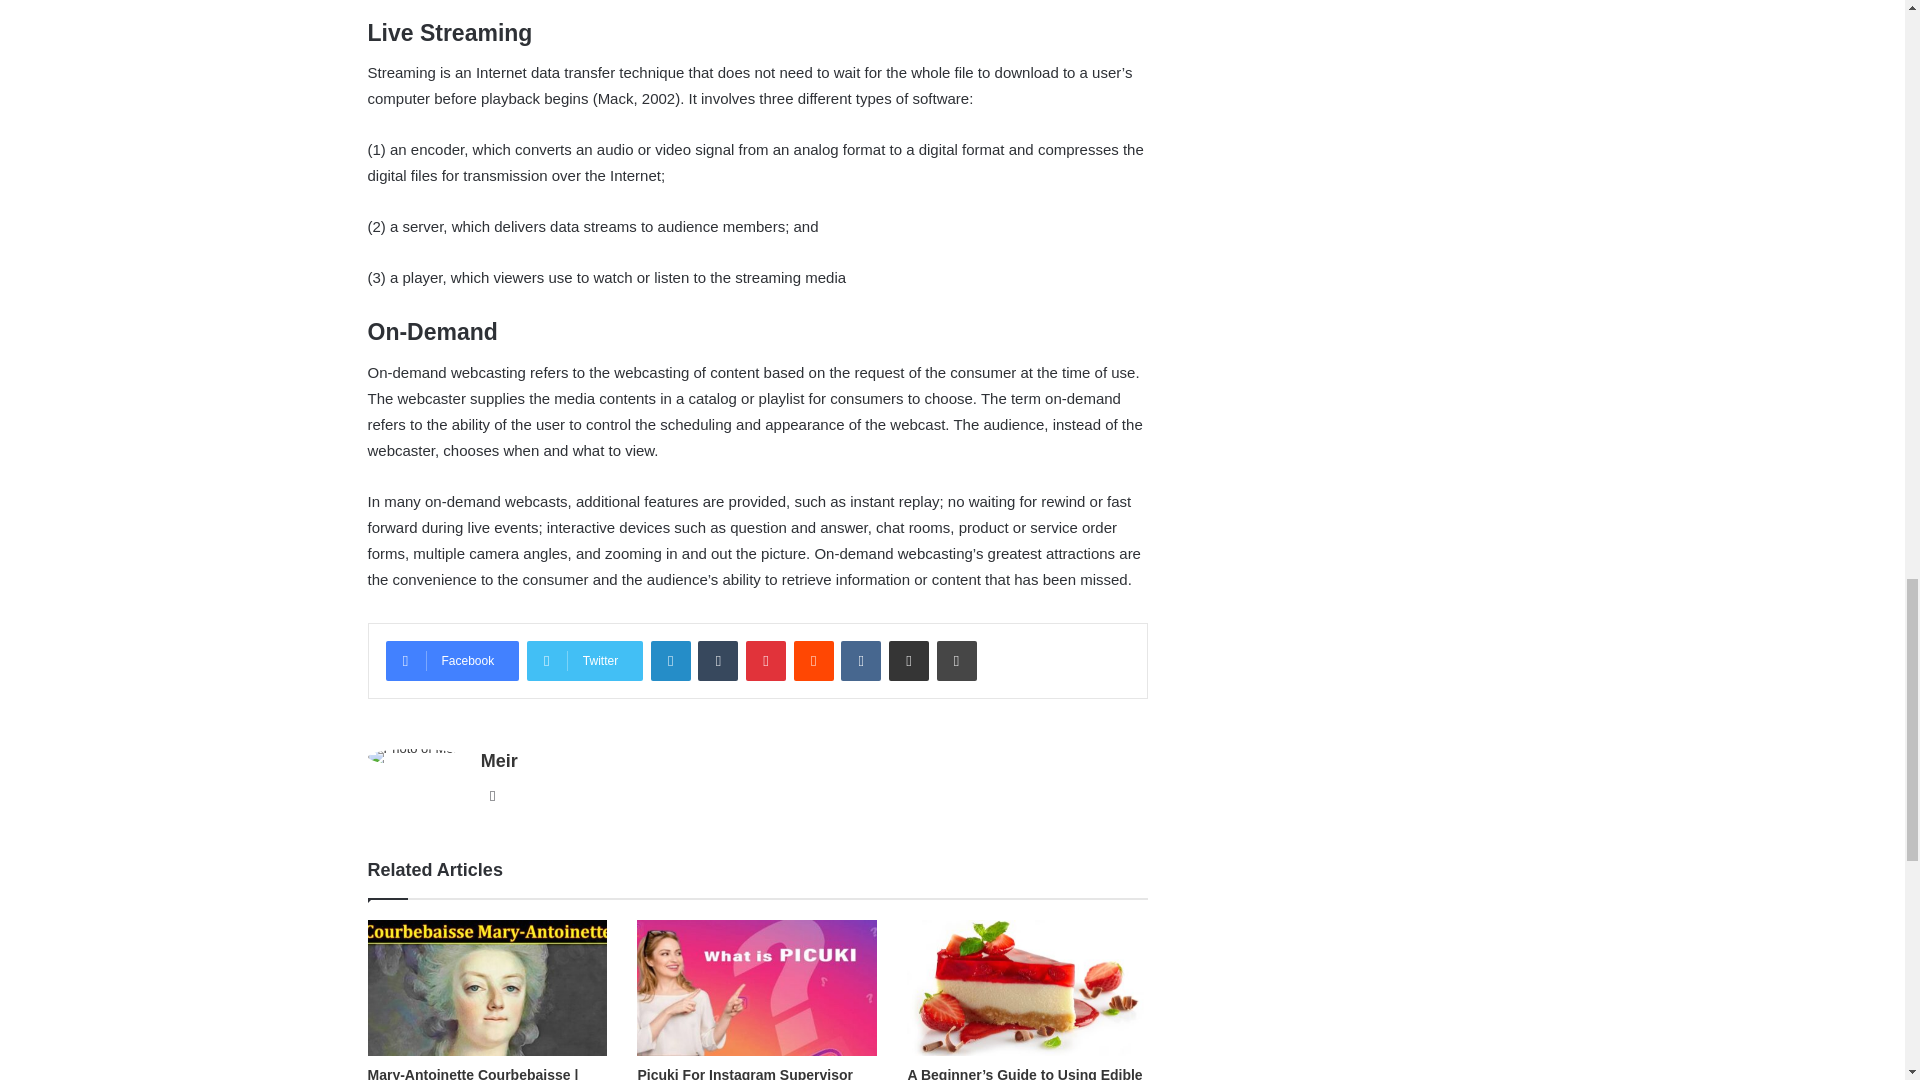 The width and height of the screenshot is (1920, 1080). Describe the element at coordinates (452, 661) in the screenshot. I see `Facebook` at that location.